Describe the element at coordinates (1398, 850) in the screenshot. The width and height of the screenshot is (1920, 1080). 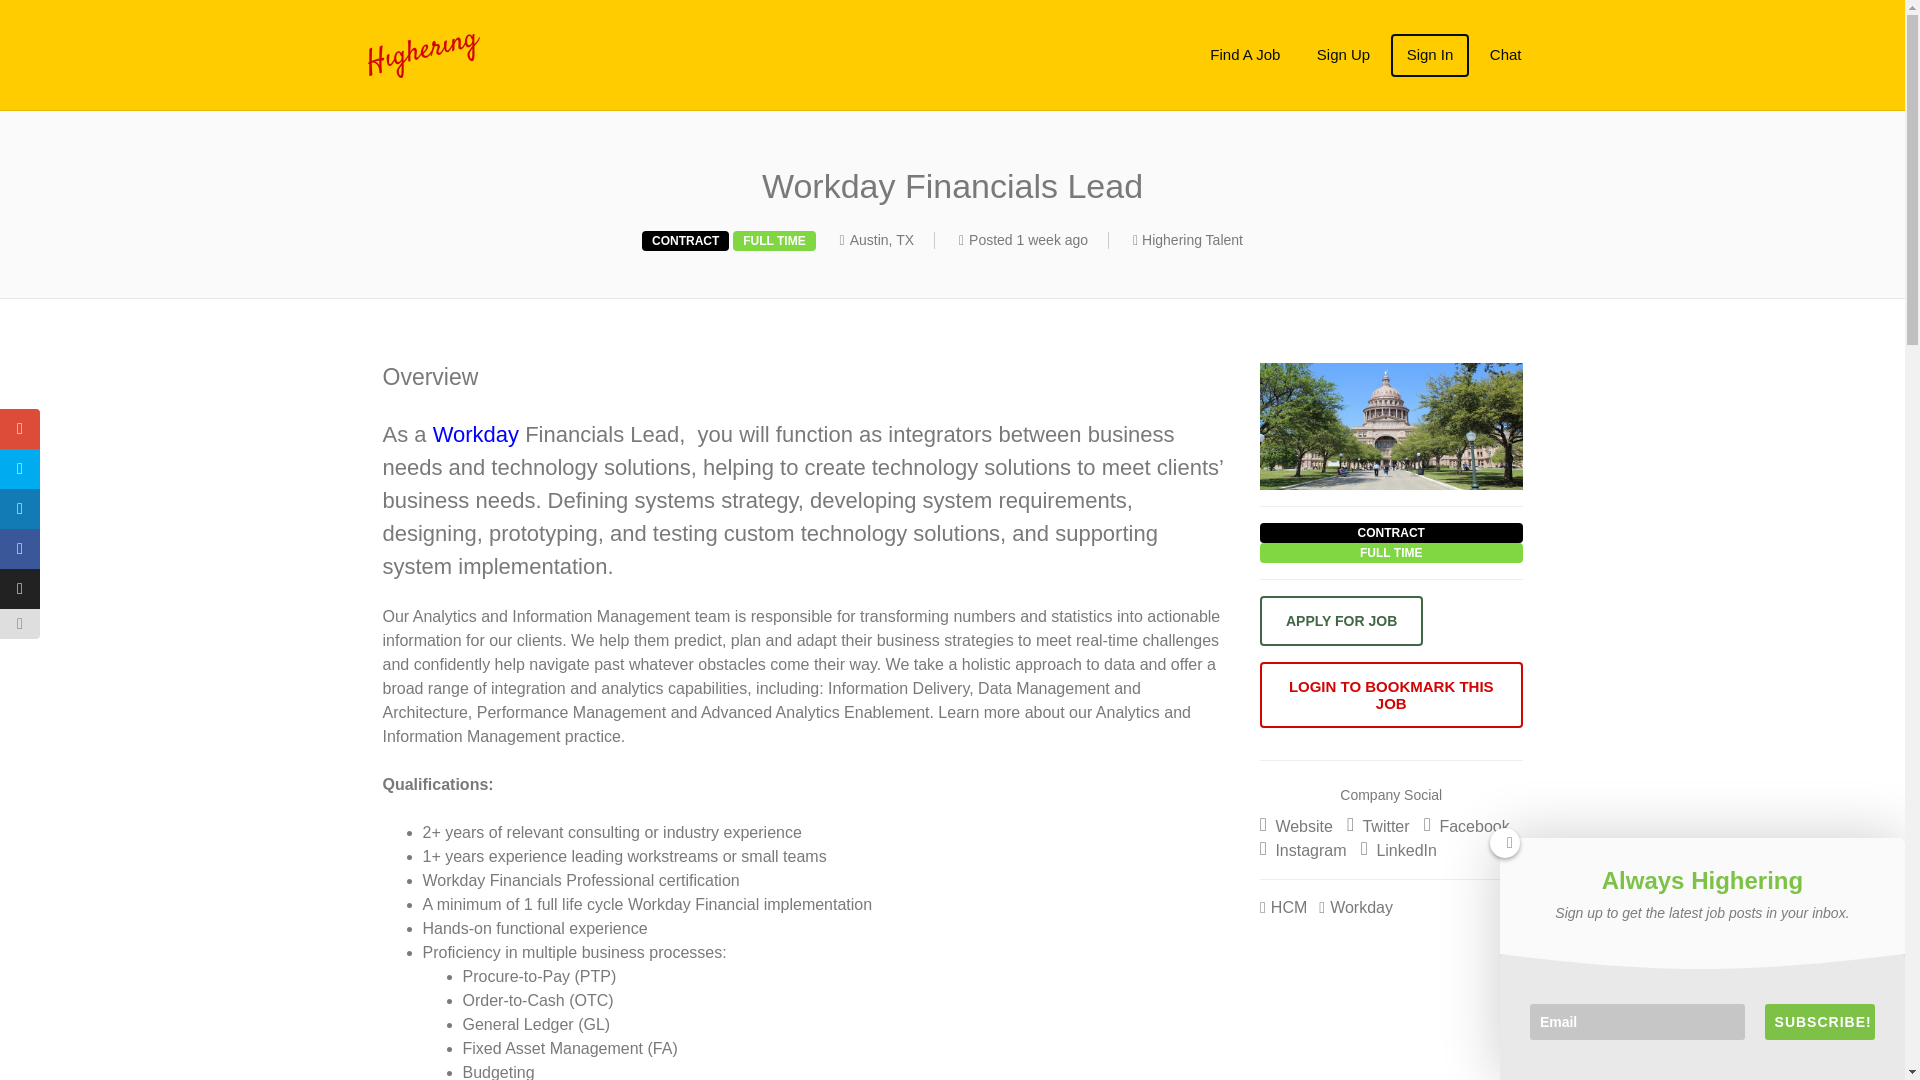
I see `LinkedIn` at that location.